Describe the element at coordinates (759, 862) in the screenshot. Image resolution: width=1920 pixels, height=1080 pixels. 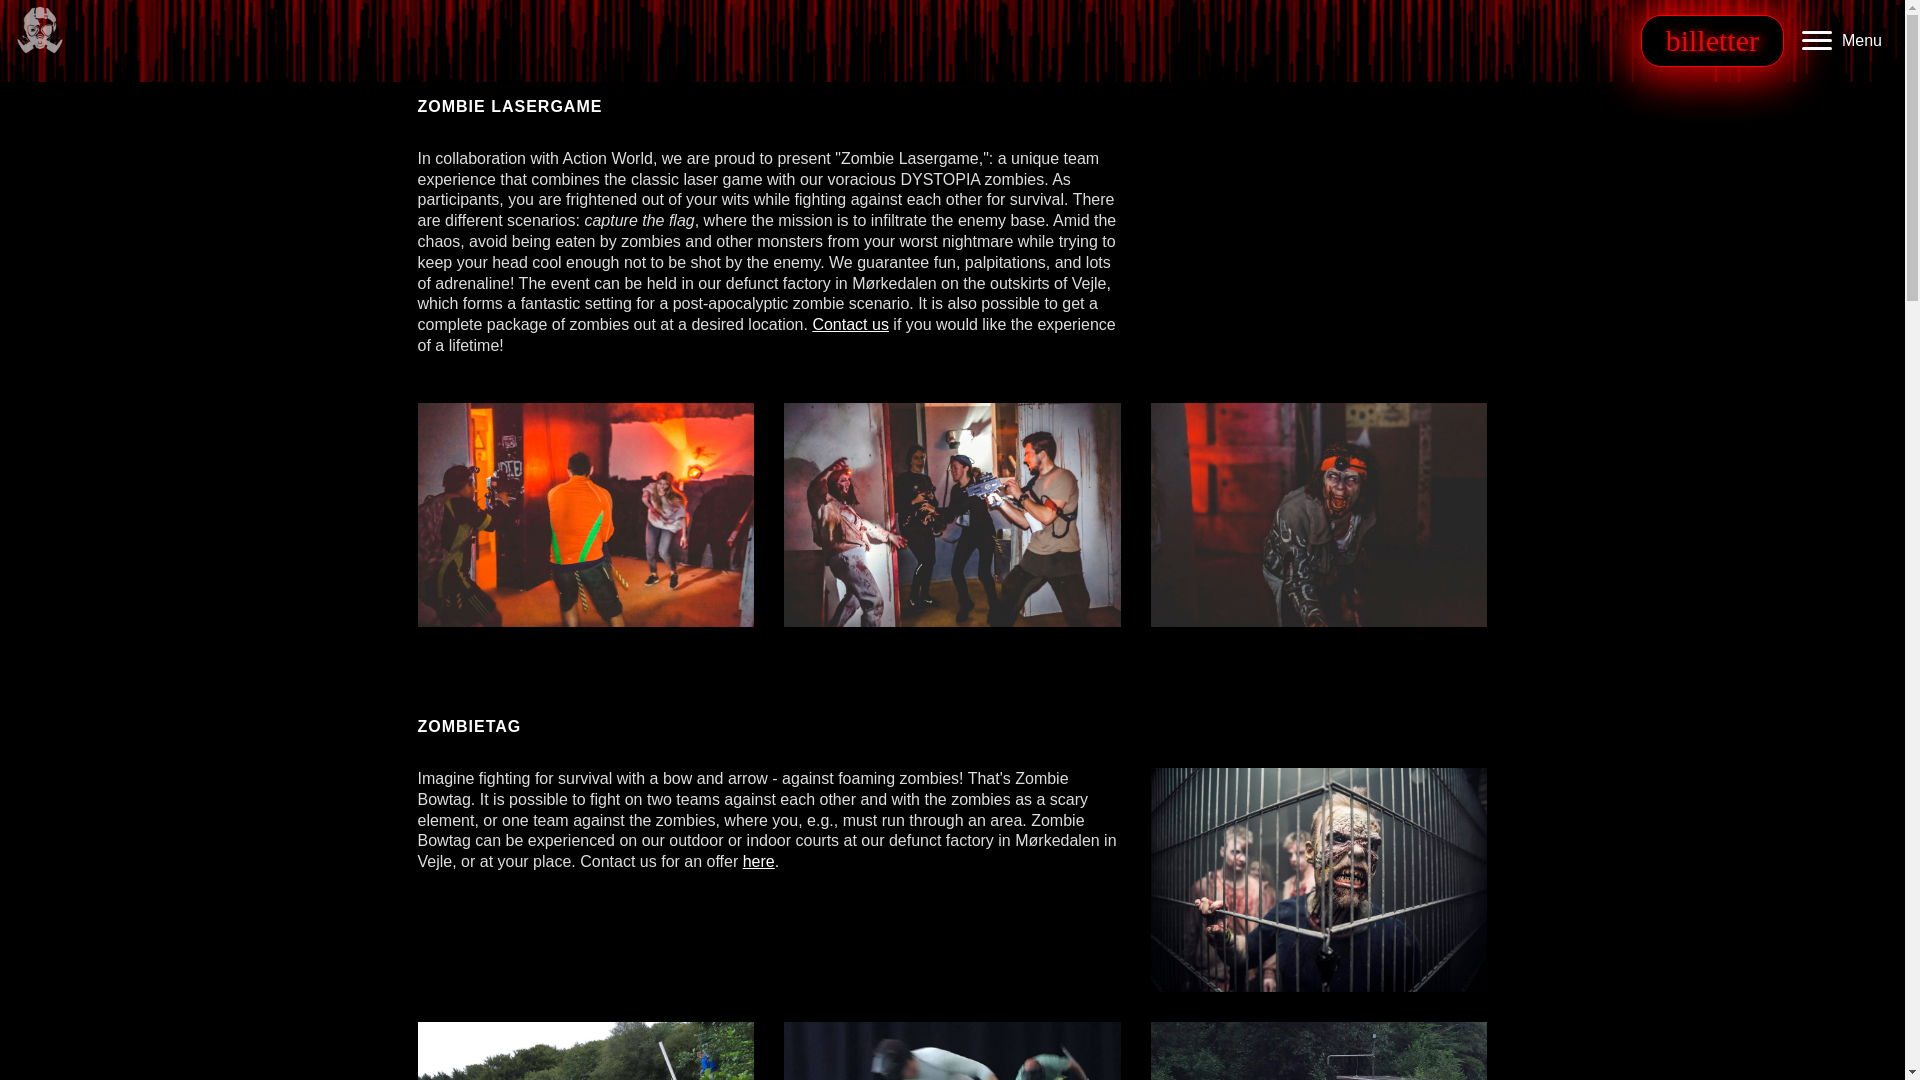
I see `here` at that location.